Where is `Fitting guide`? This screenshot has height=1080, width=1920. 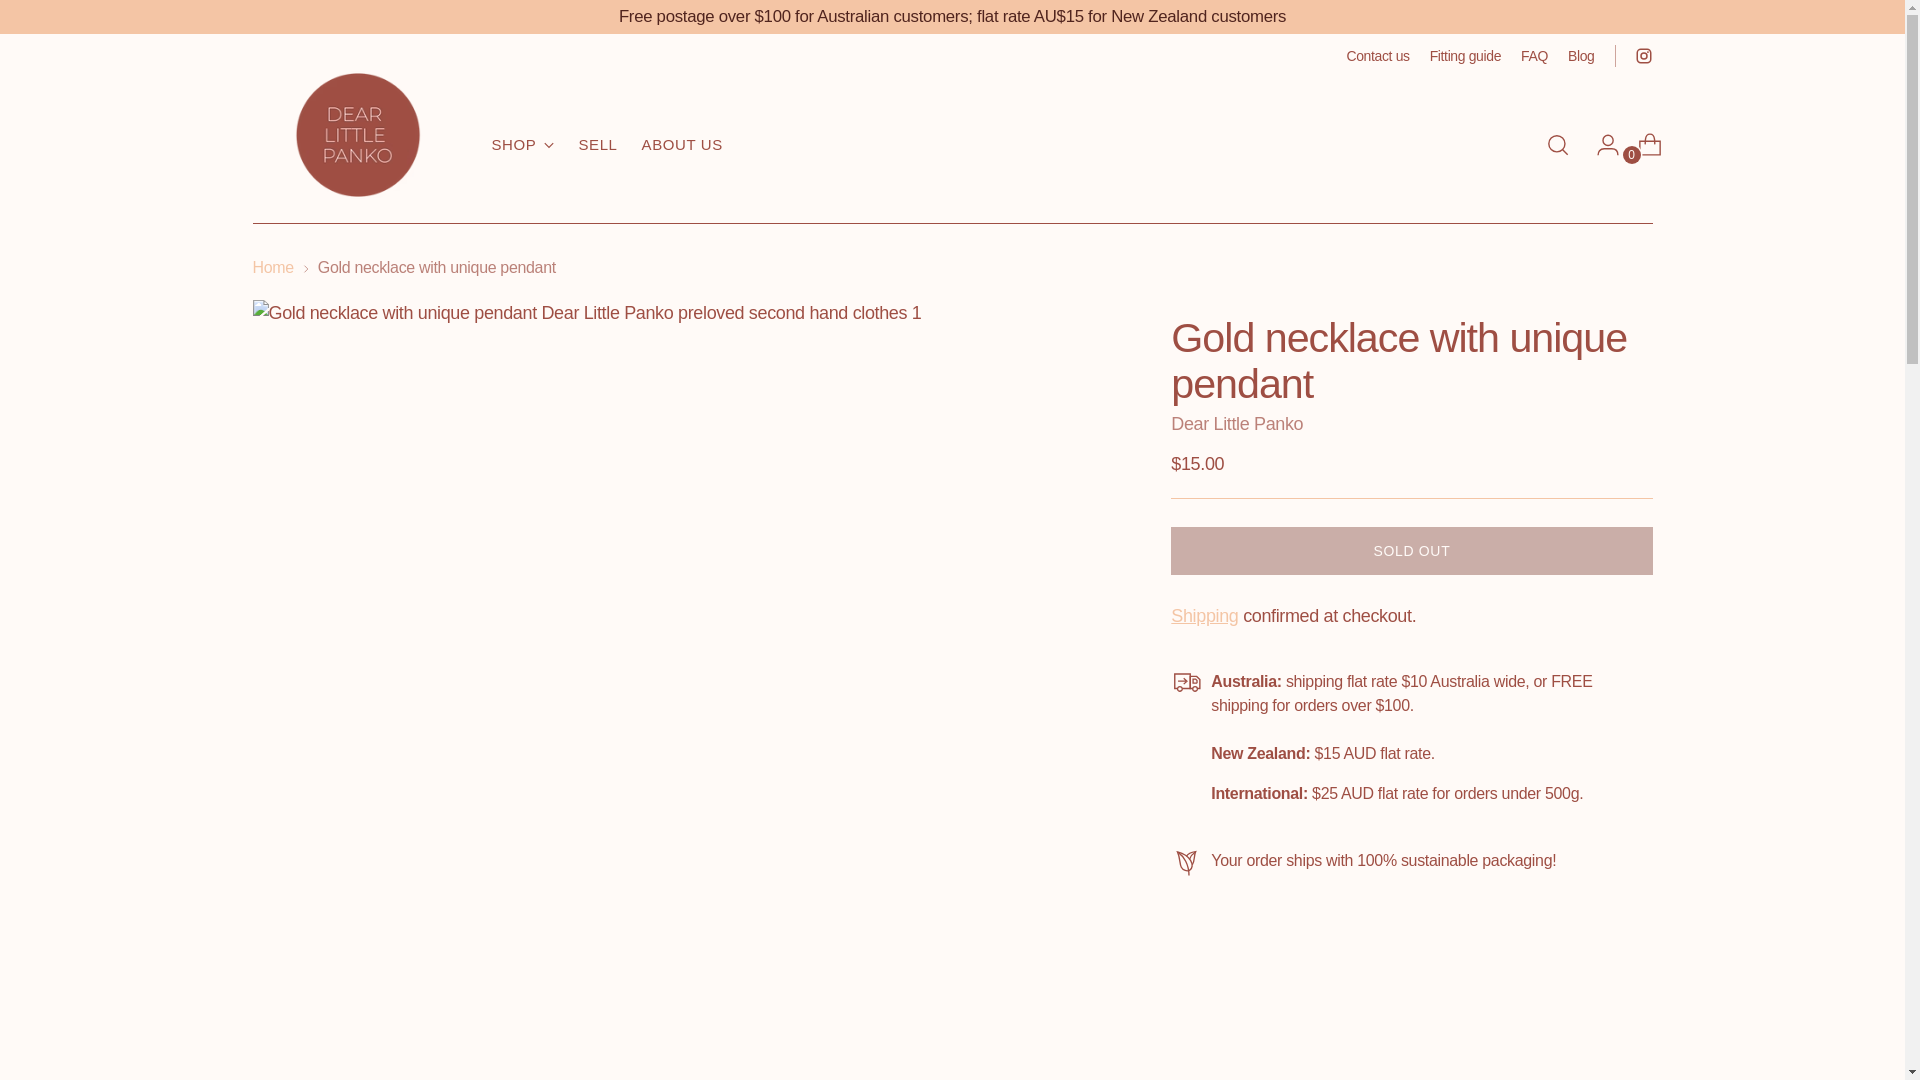 Fitting guide is located at coordinates (1466, 55).